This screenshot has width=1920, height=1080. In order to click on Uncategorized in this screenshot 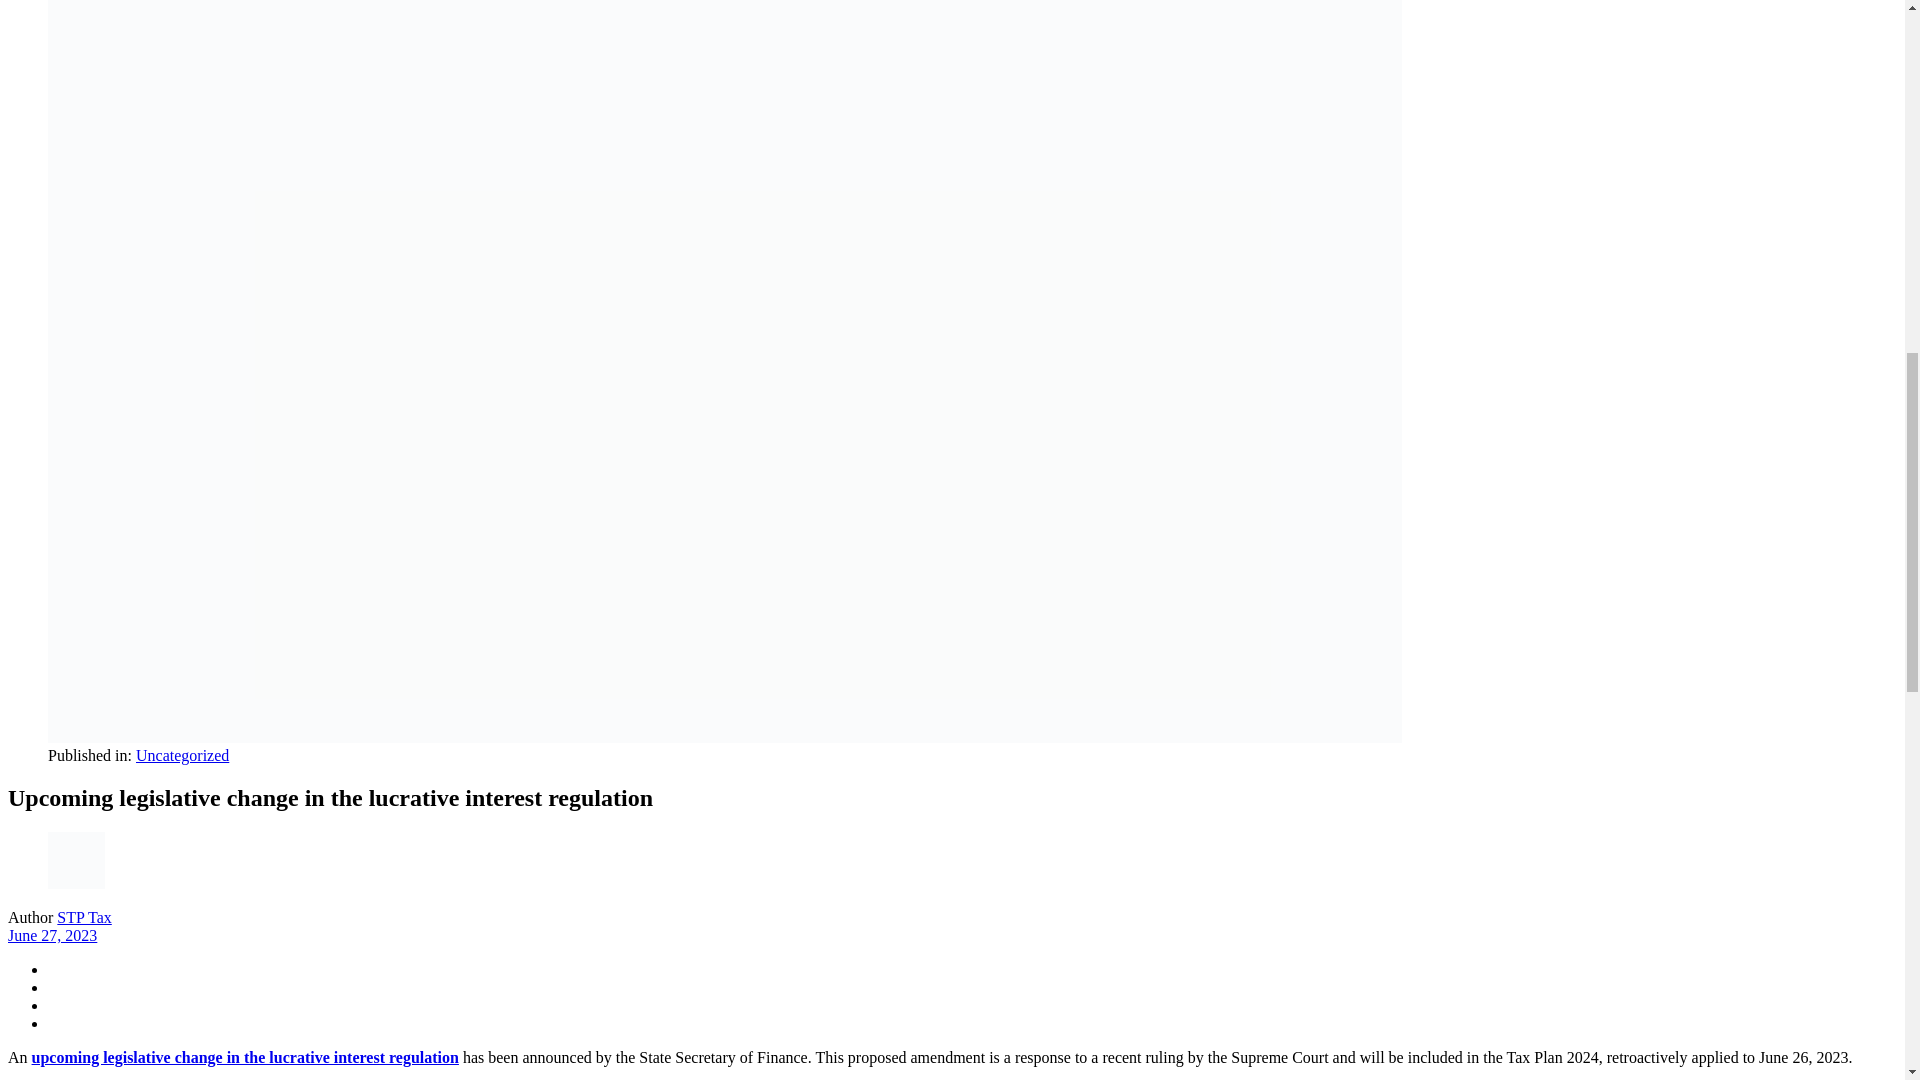, I will do `click(182, 755)`.